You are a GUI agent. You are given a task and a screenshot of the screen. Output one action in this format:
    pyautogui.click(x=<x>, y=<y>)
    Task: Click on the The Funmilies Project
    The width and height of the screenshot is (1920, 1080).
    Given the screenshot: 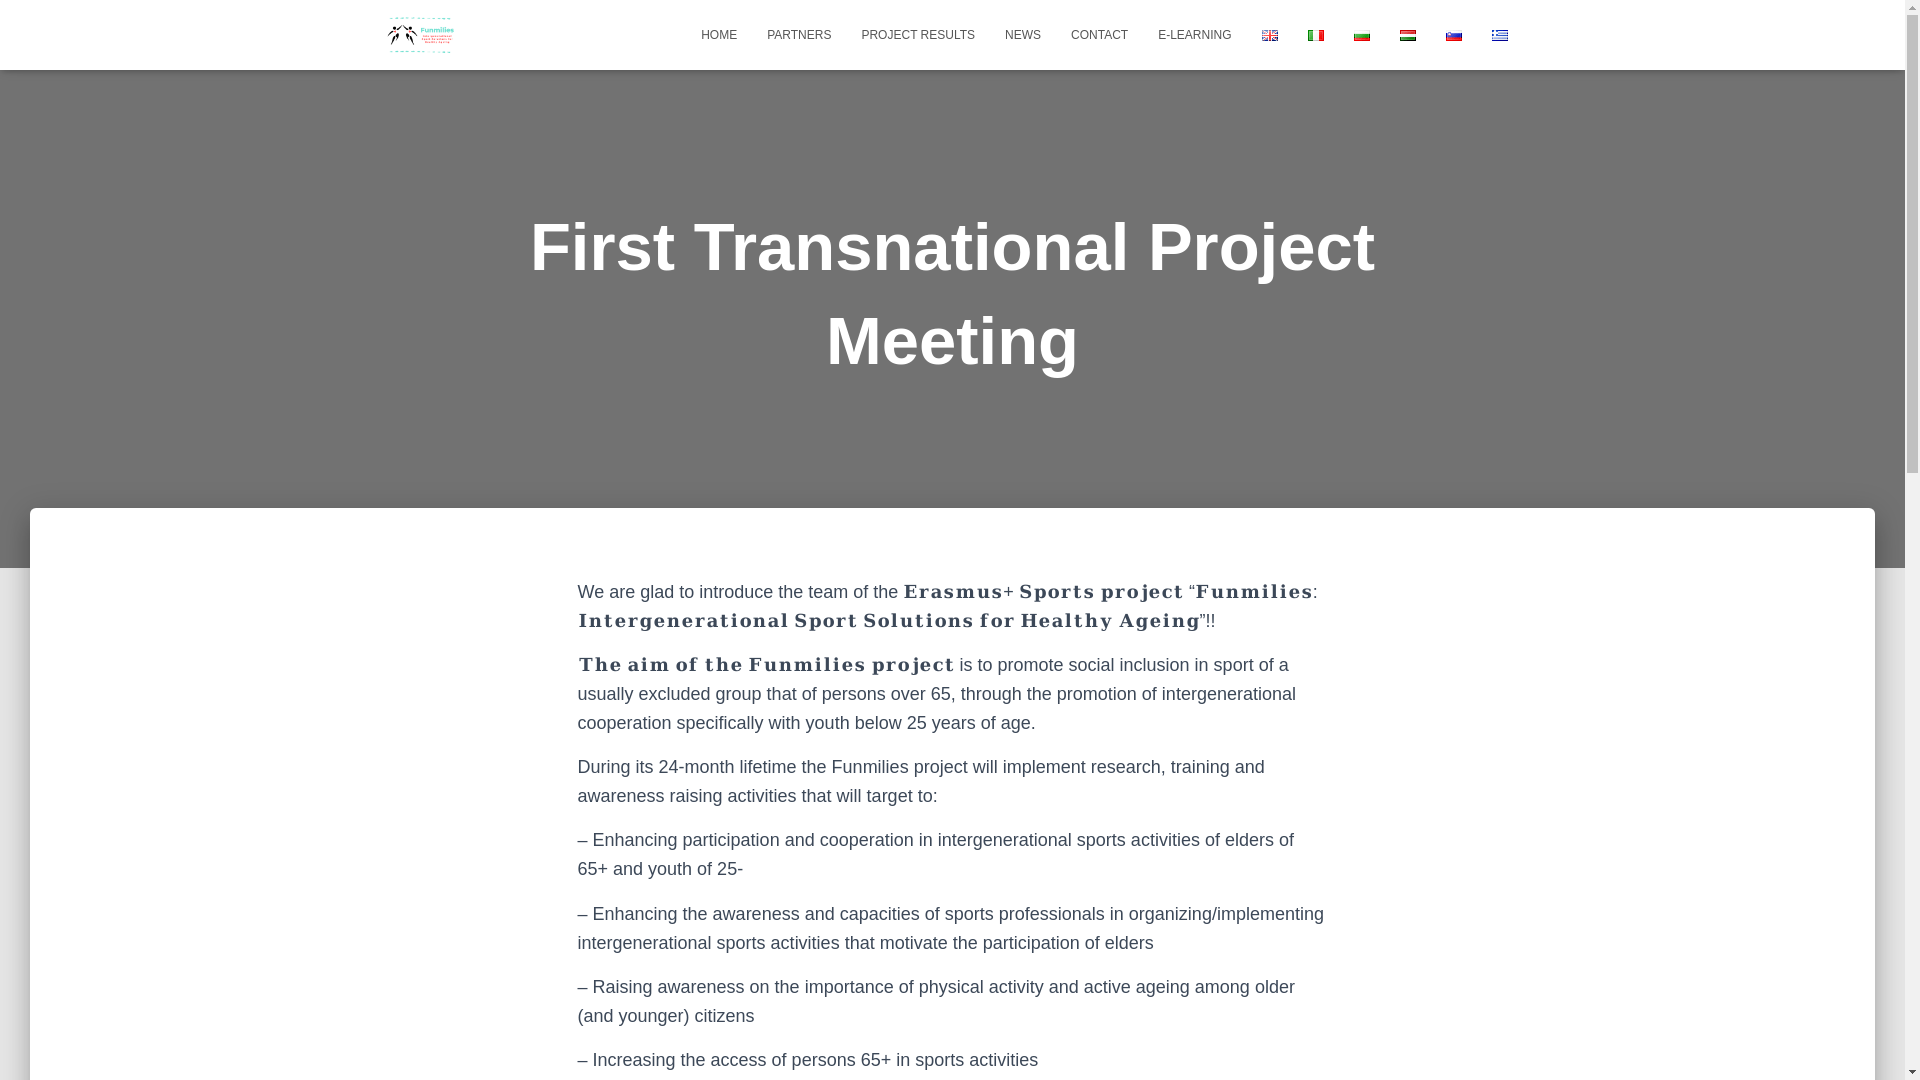 What is the action you would take?
    pyautogui.click(x=420, y=34)
    